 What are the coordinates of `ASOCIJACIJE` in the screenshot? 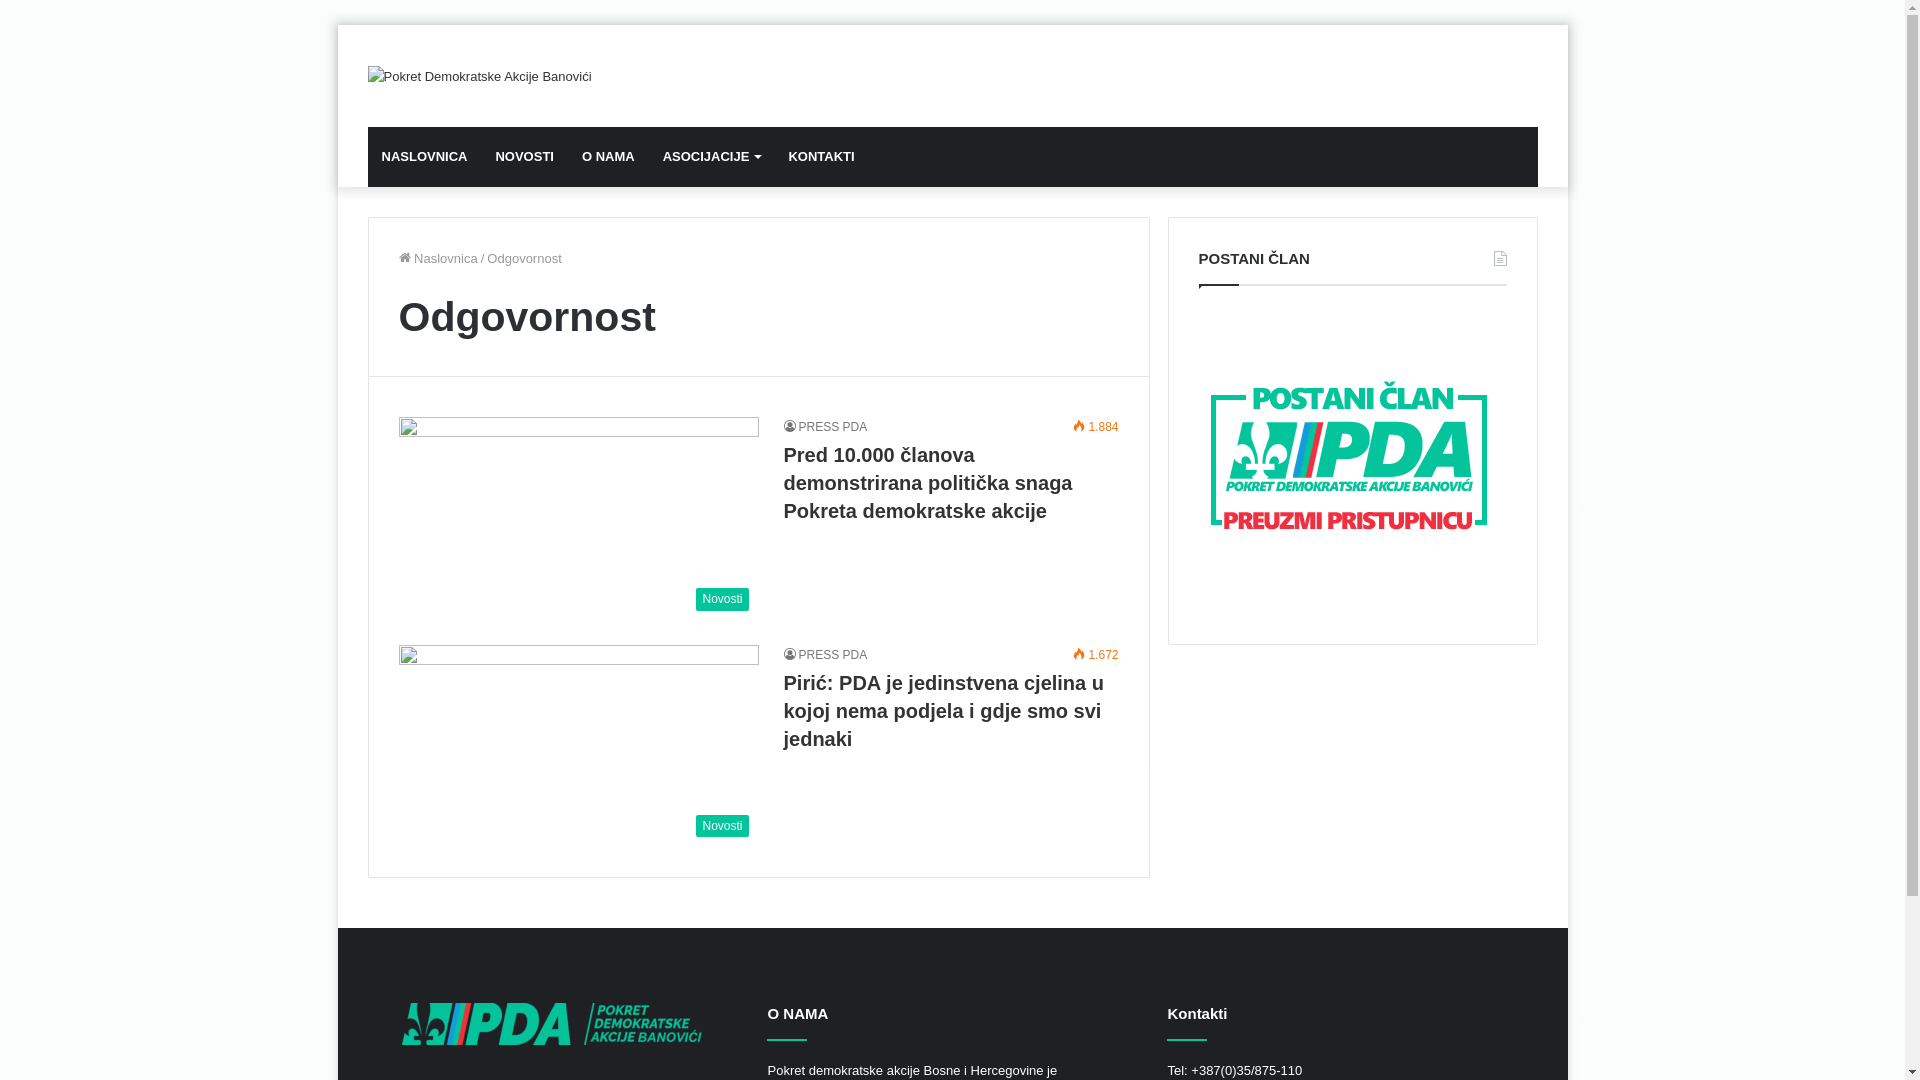 It's located at (712, 156).